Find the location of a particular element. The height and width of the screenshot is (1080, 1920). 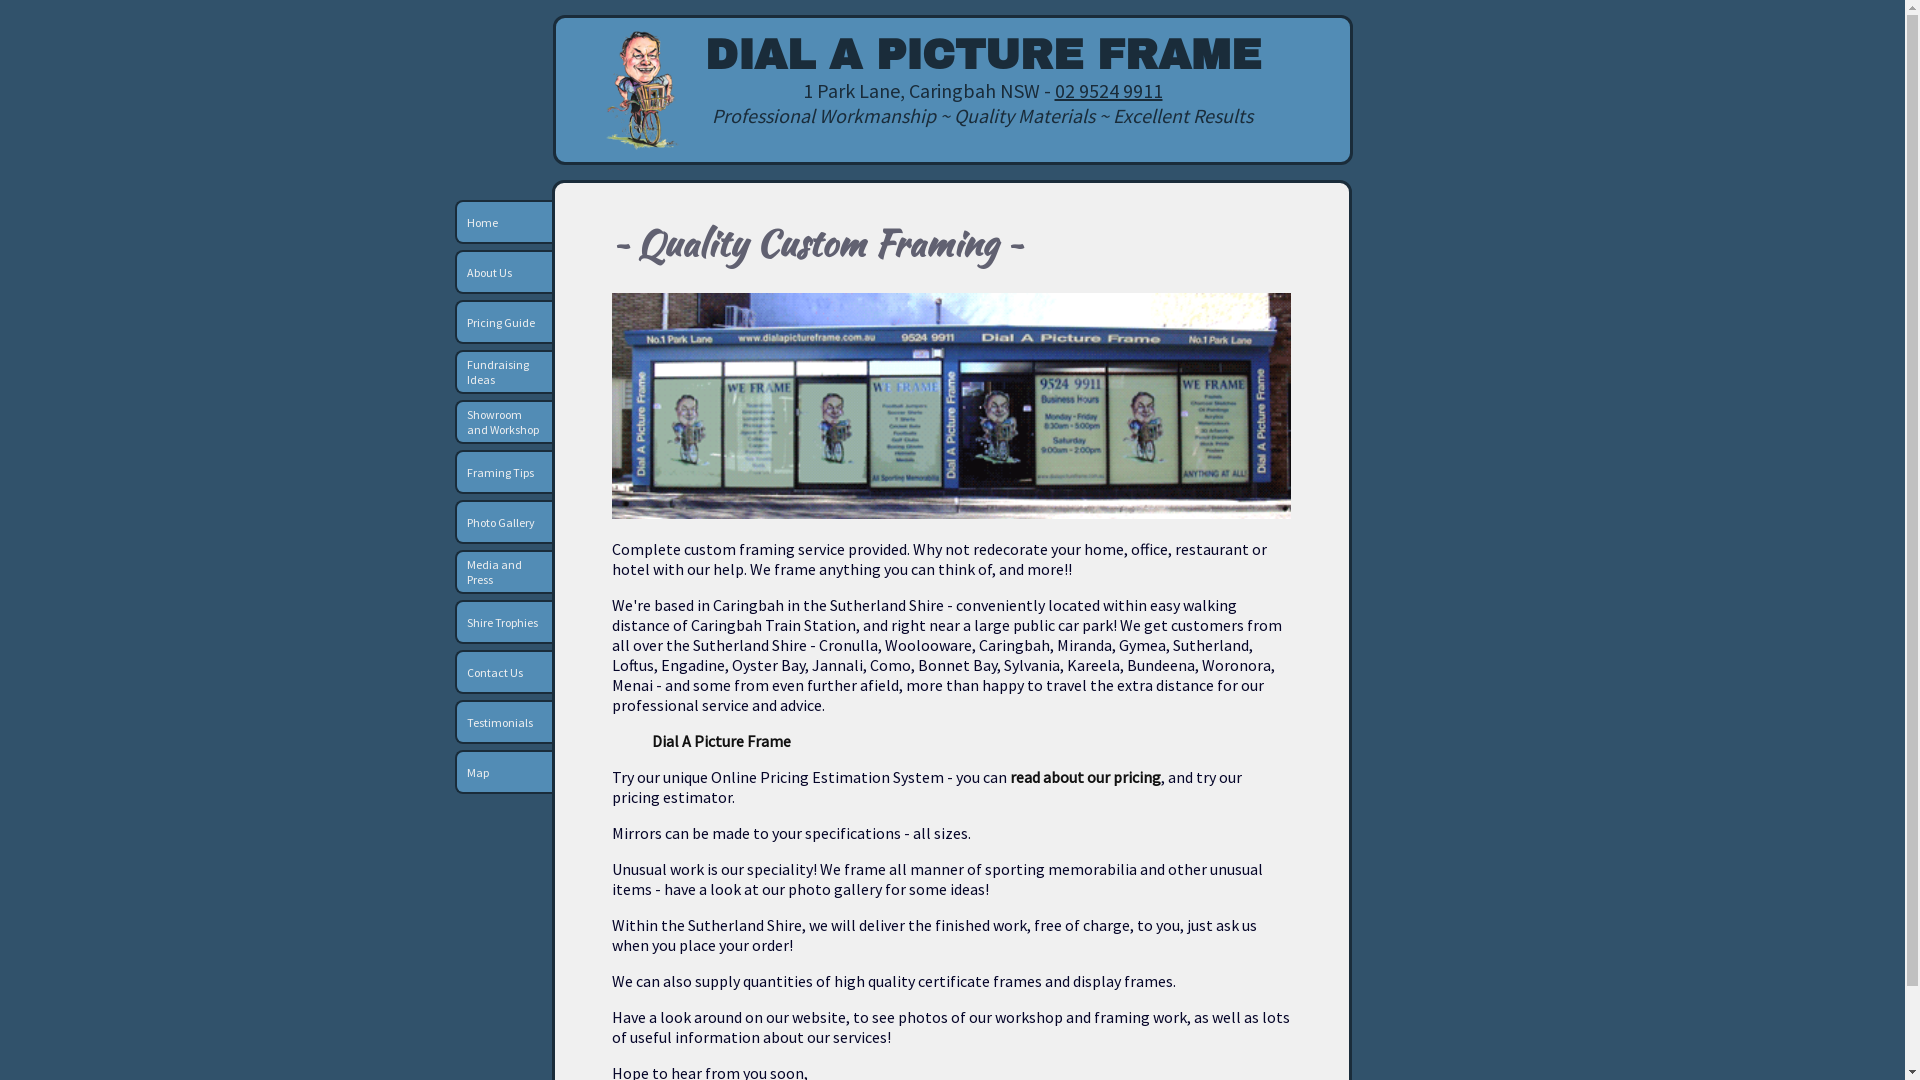

Shire Trophies is located at coordinates (504, 622).